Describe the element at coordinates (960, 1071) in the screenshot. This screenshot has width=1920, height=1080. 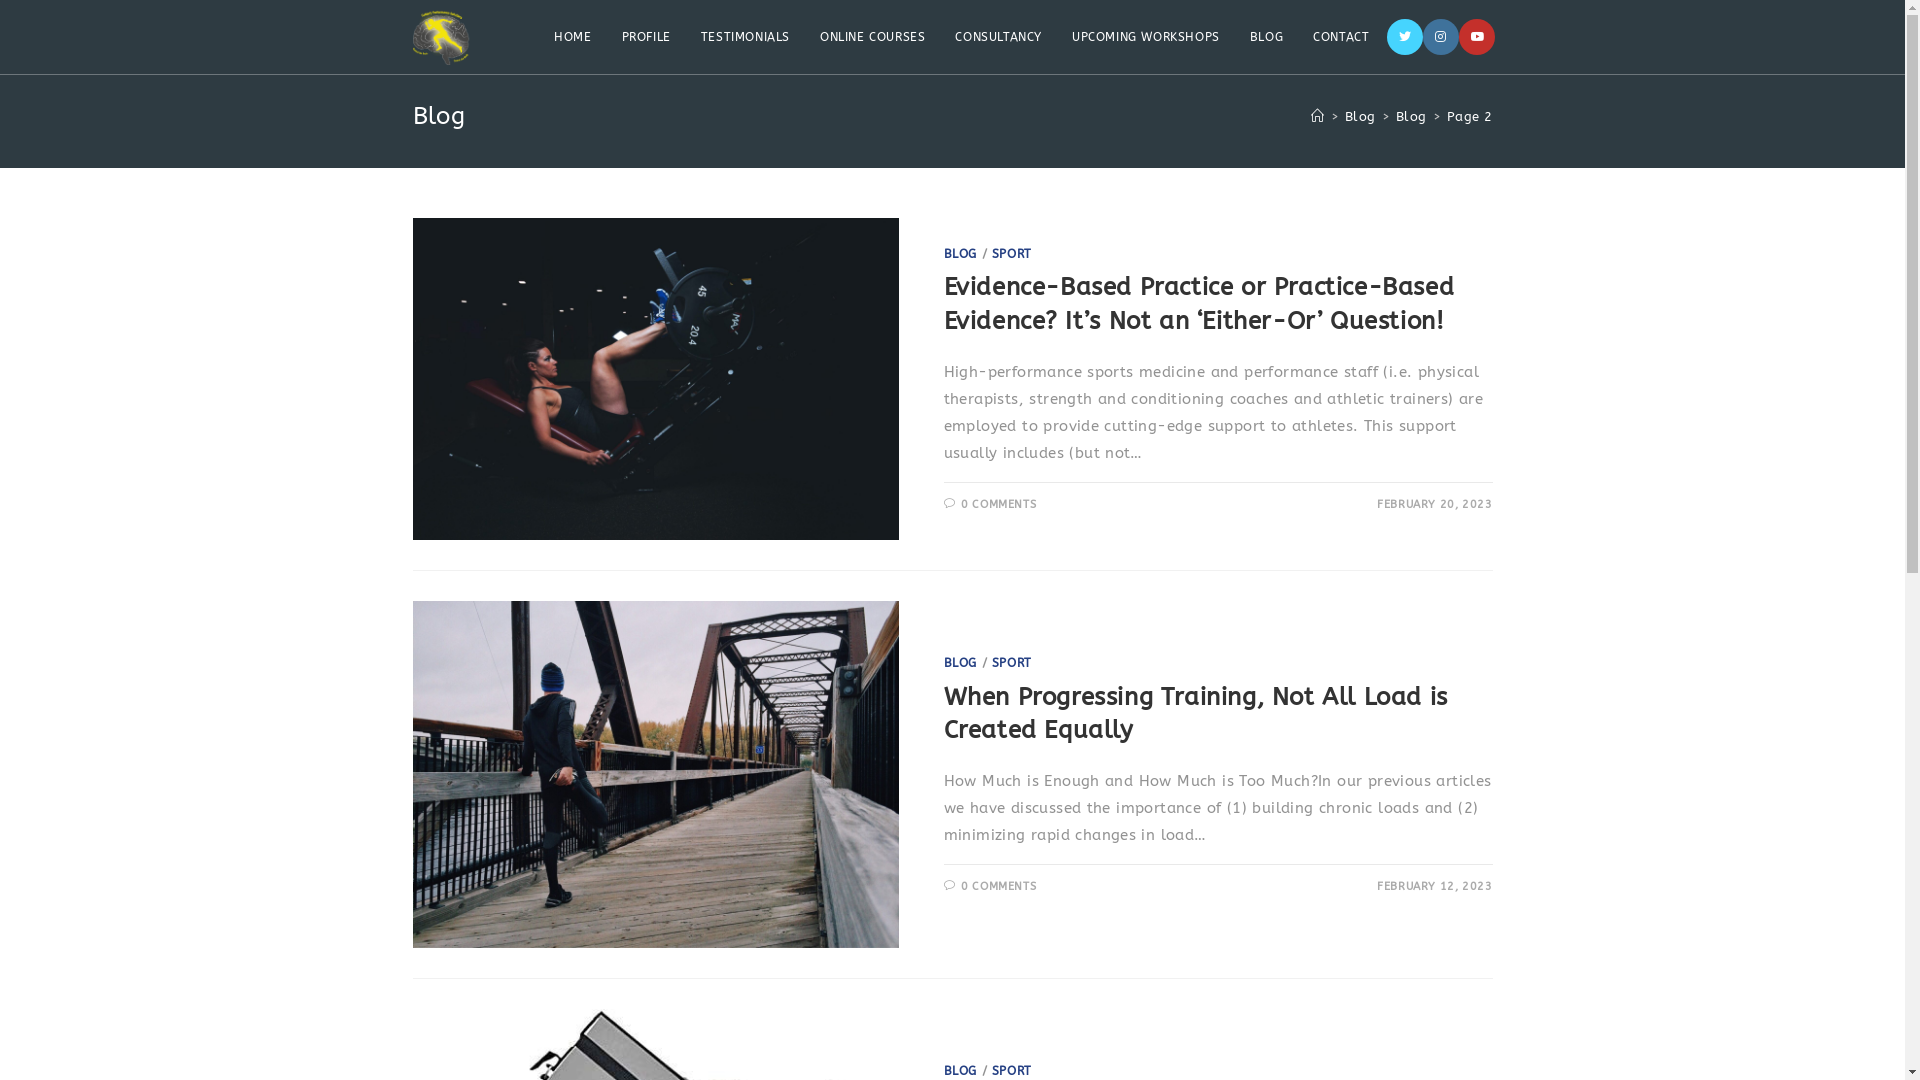
I see `BLOG` at that location.